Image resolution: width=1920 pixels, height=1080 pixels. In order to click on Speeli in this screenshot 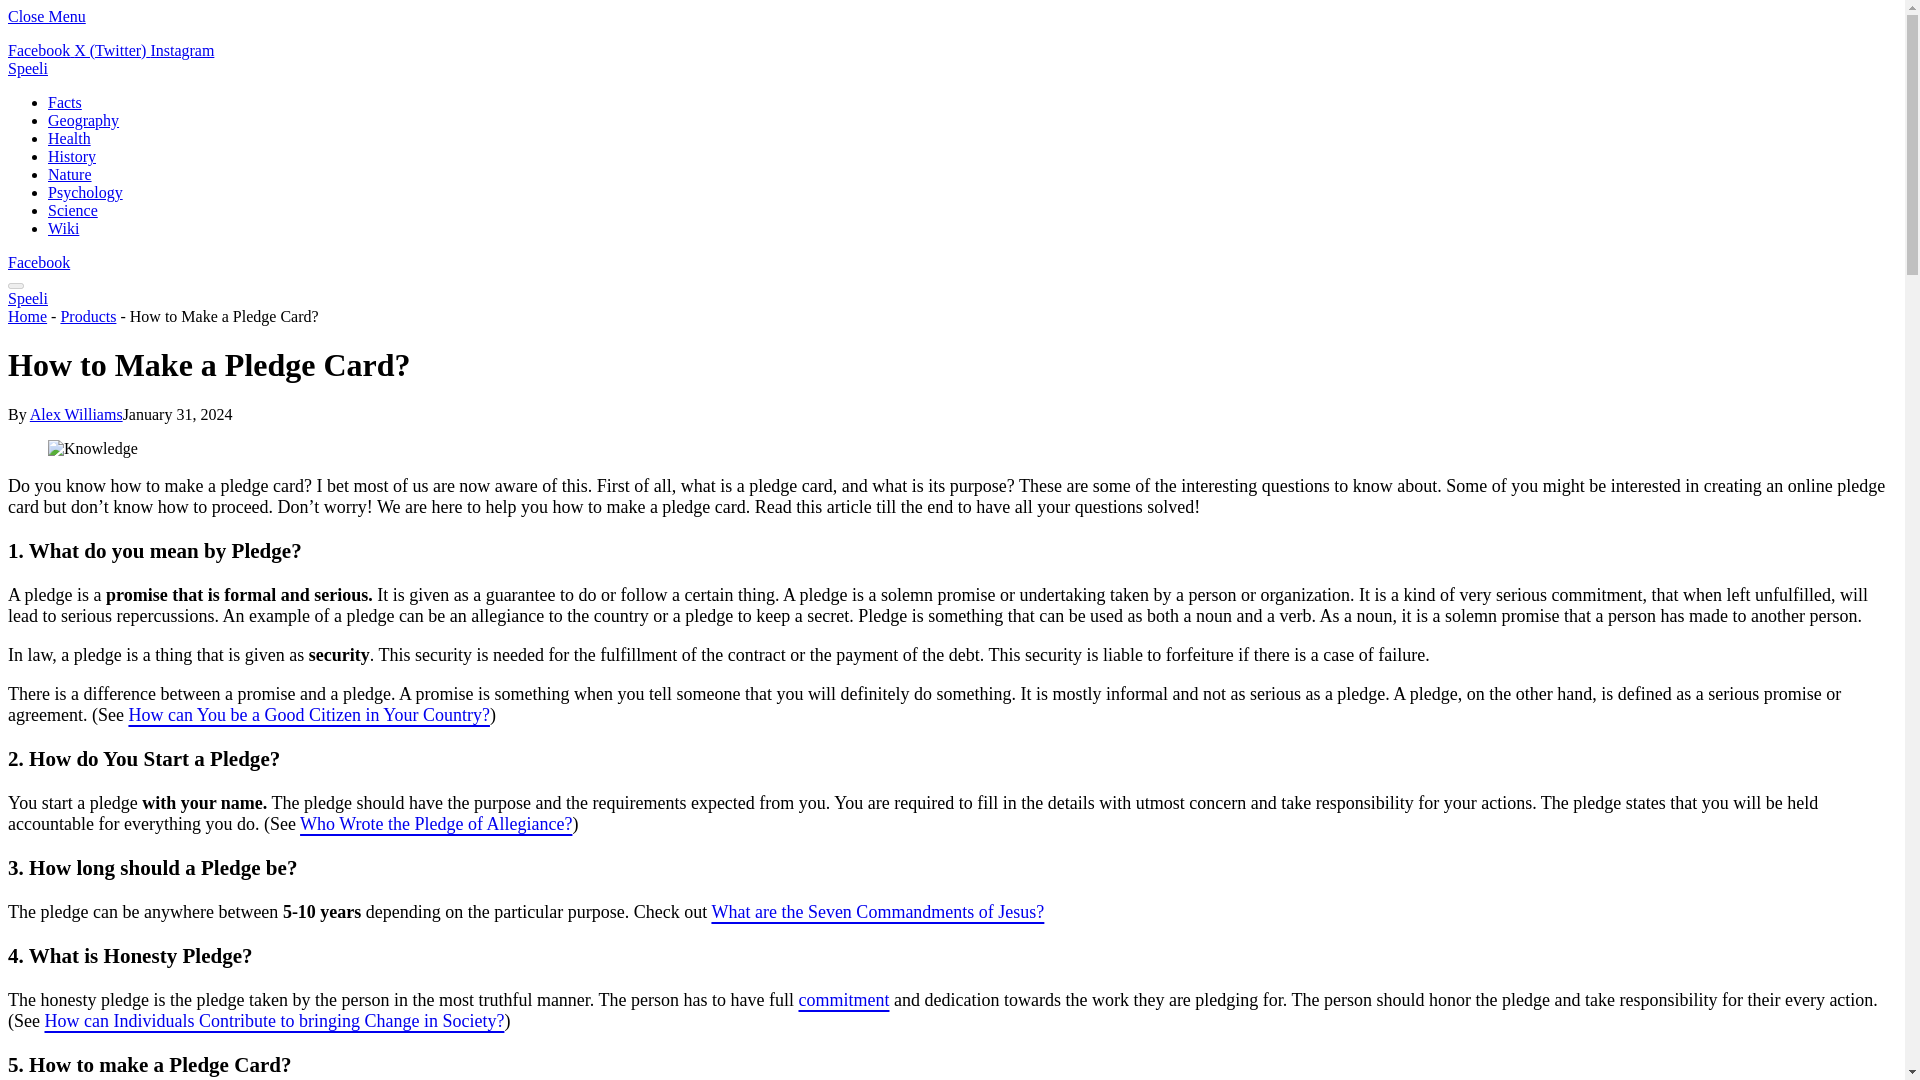, I will do `click(28, 298)`.